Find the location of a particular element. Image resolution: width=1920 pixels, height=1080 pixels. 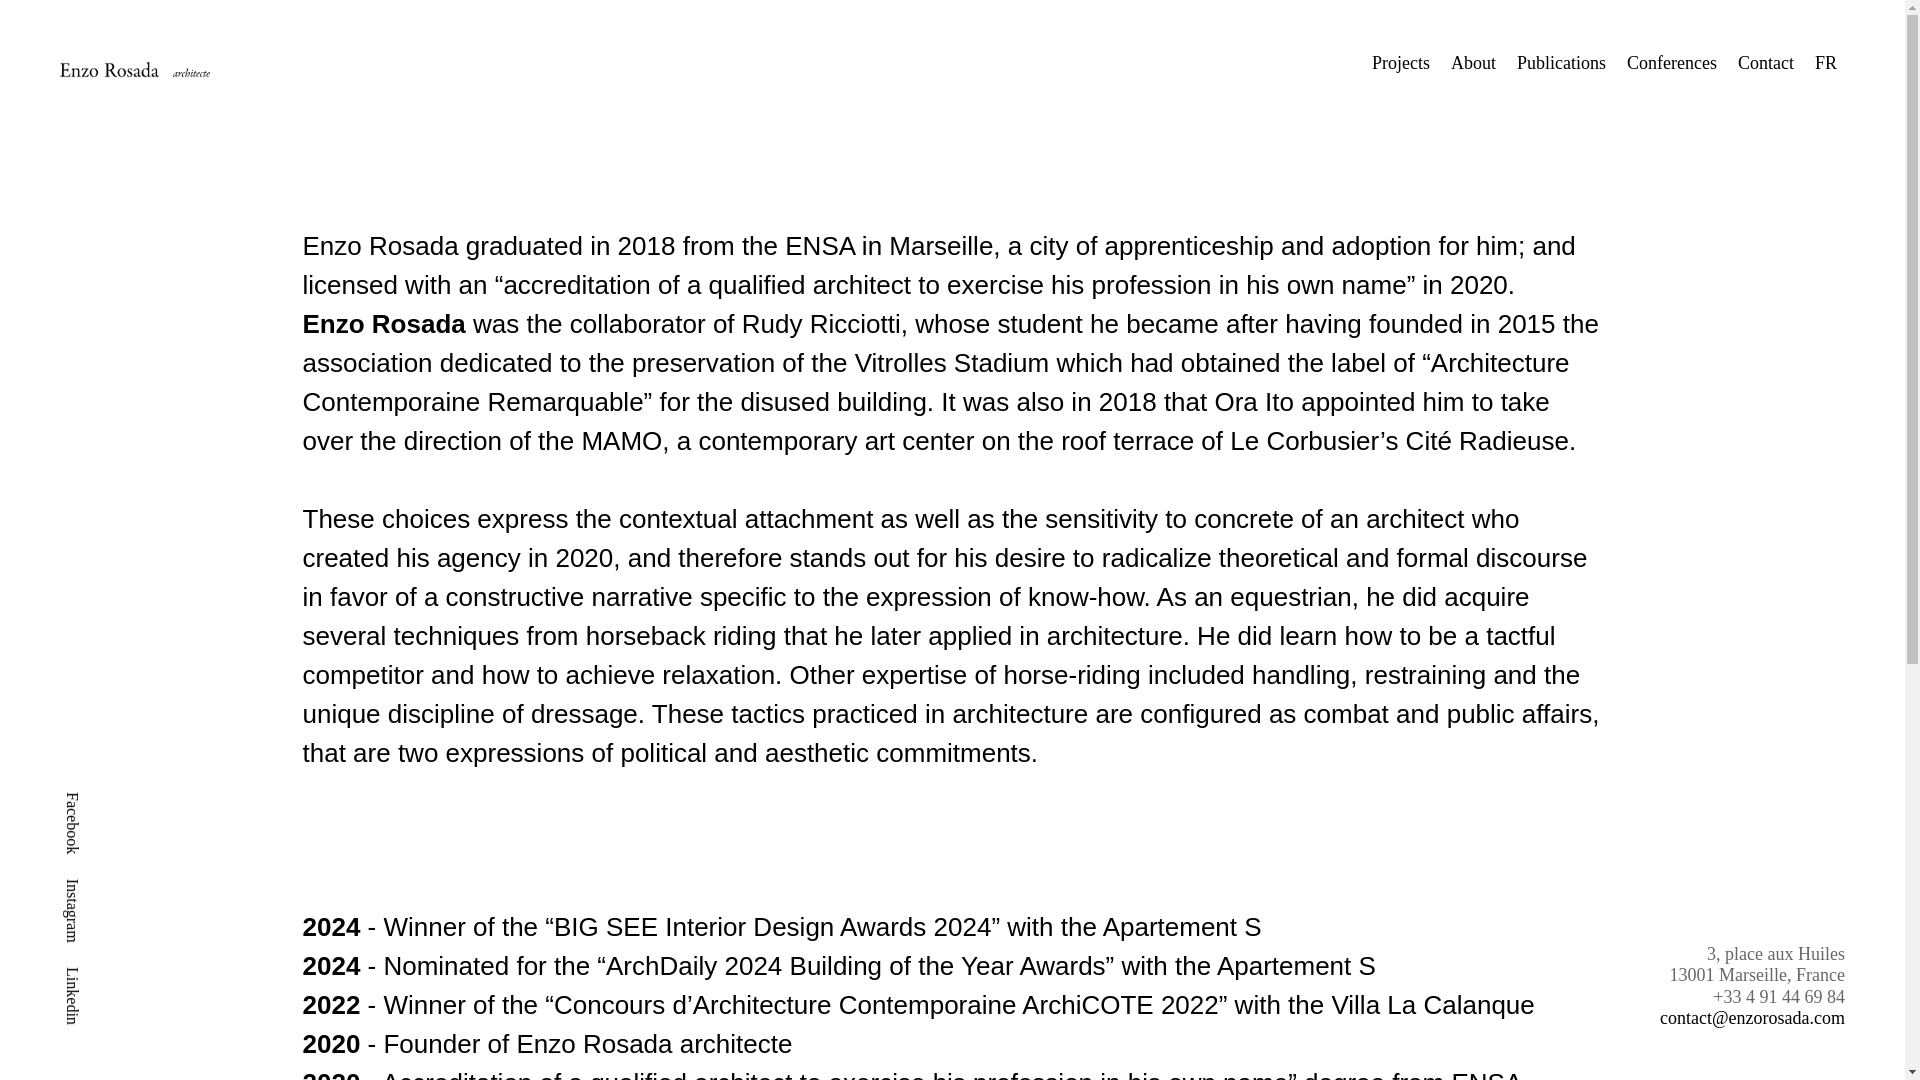

Projects is located at coordinates (1401, 62).